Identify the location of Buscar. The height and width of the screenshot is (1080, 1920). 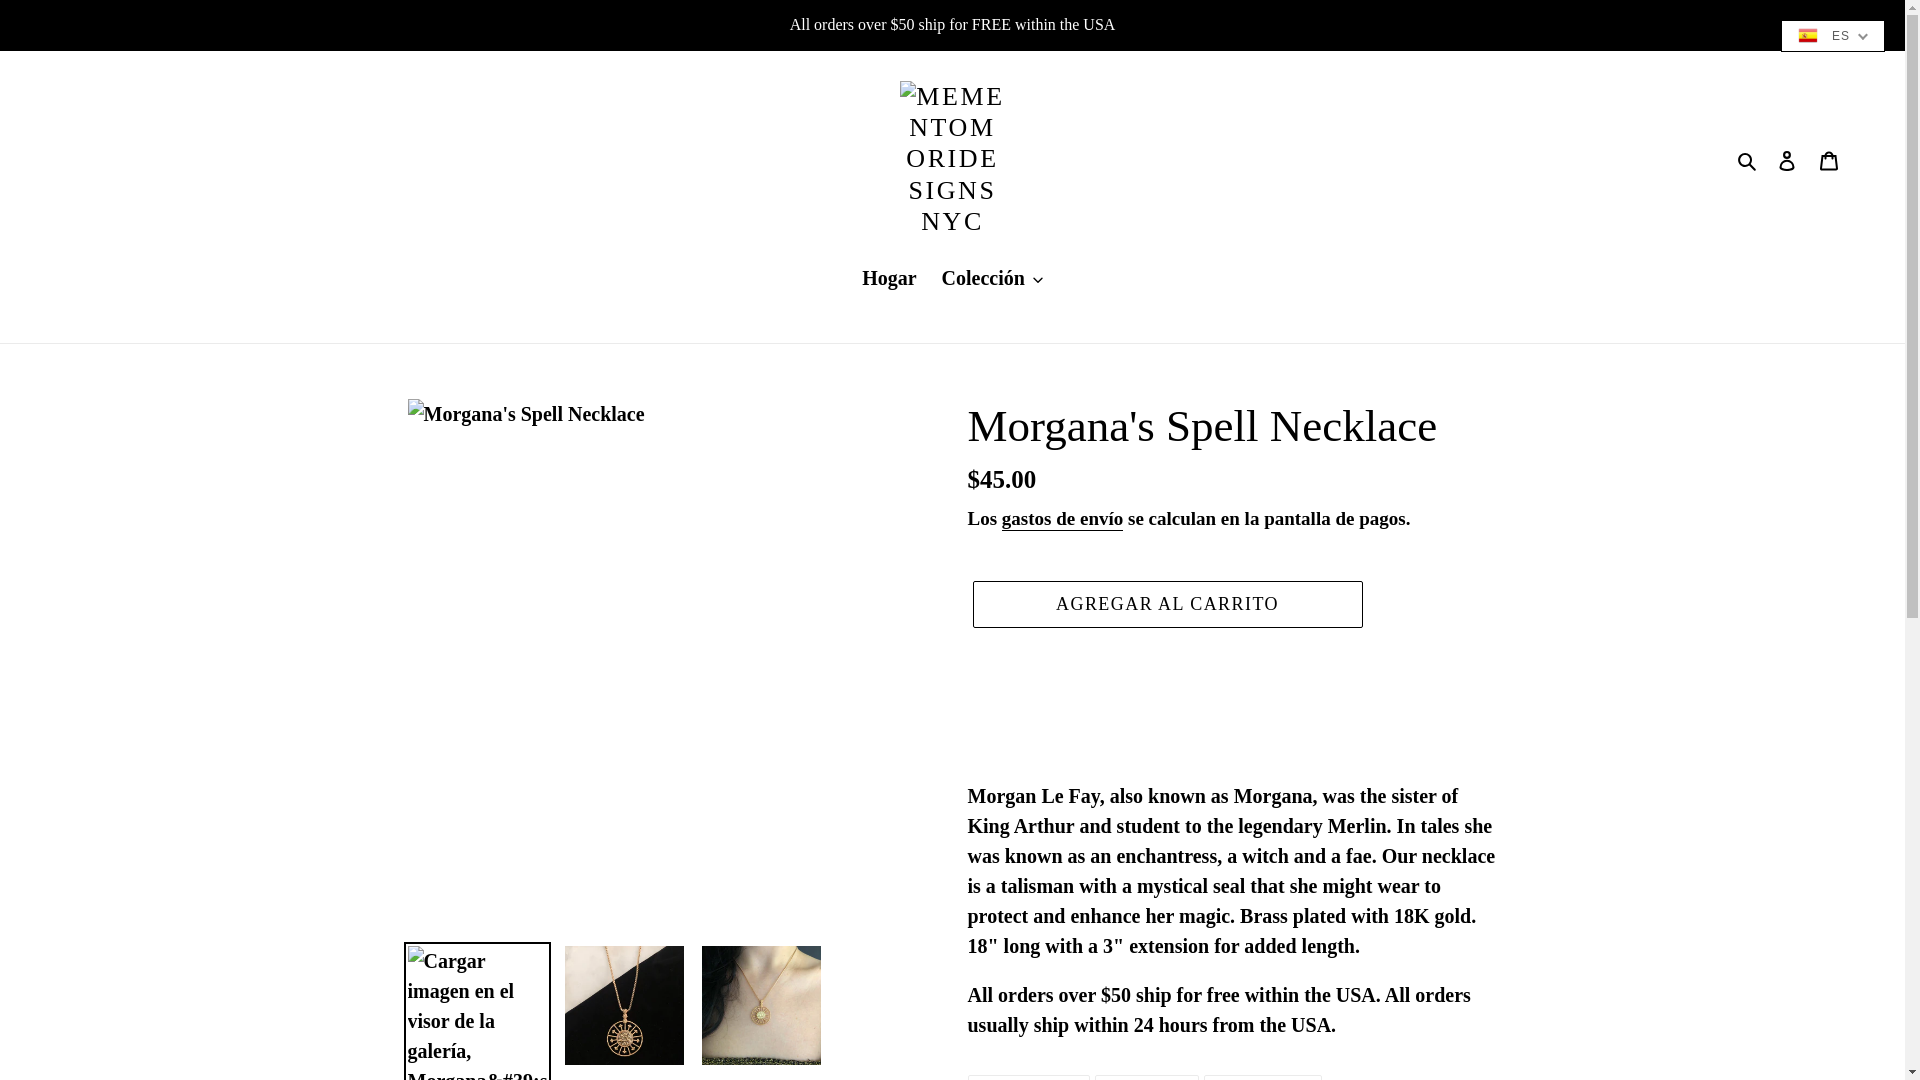
(1748, 158).